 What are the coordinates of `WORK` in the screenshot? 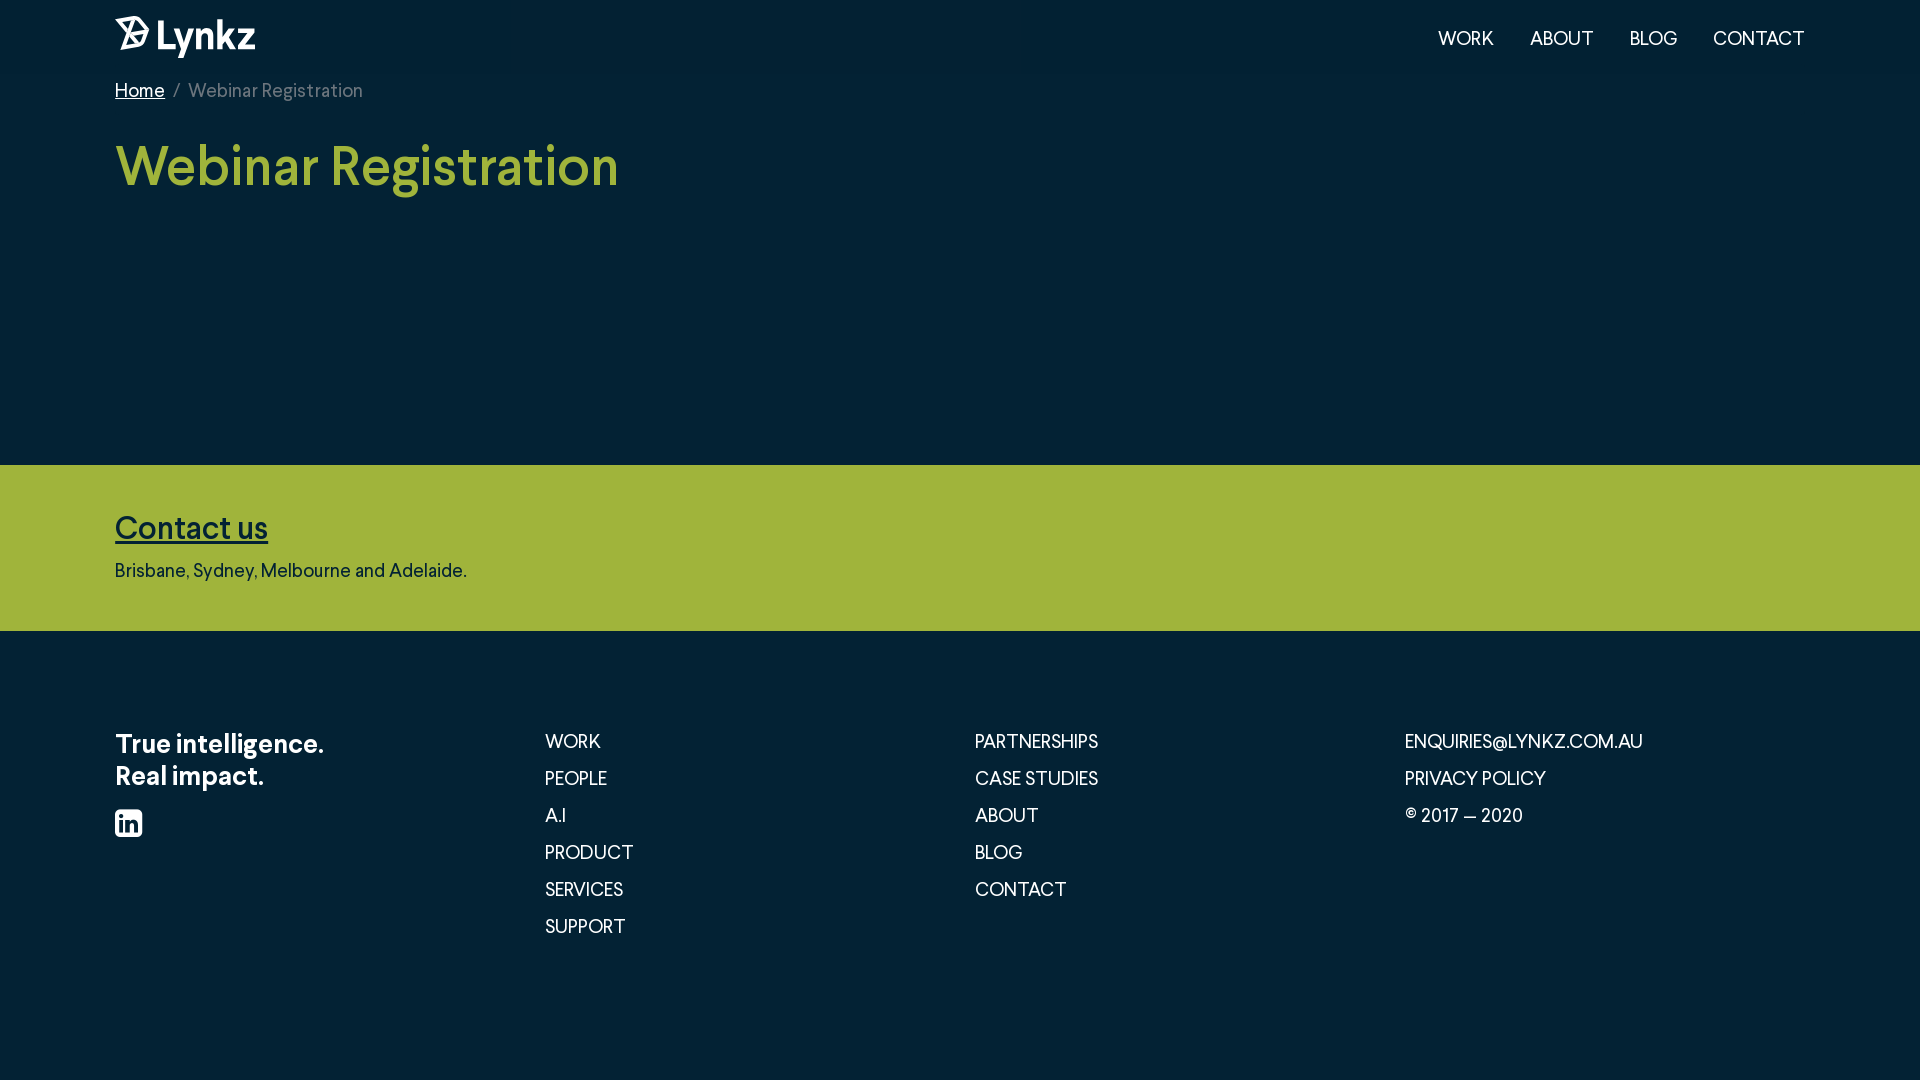 It's located at (1466, 38).